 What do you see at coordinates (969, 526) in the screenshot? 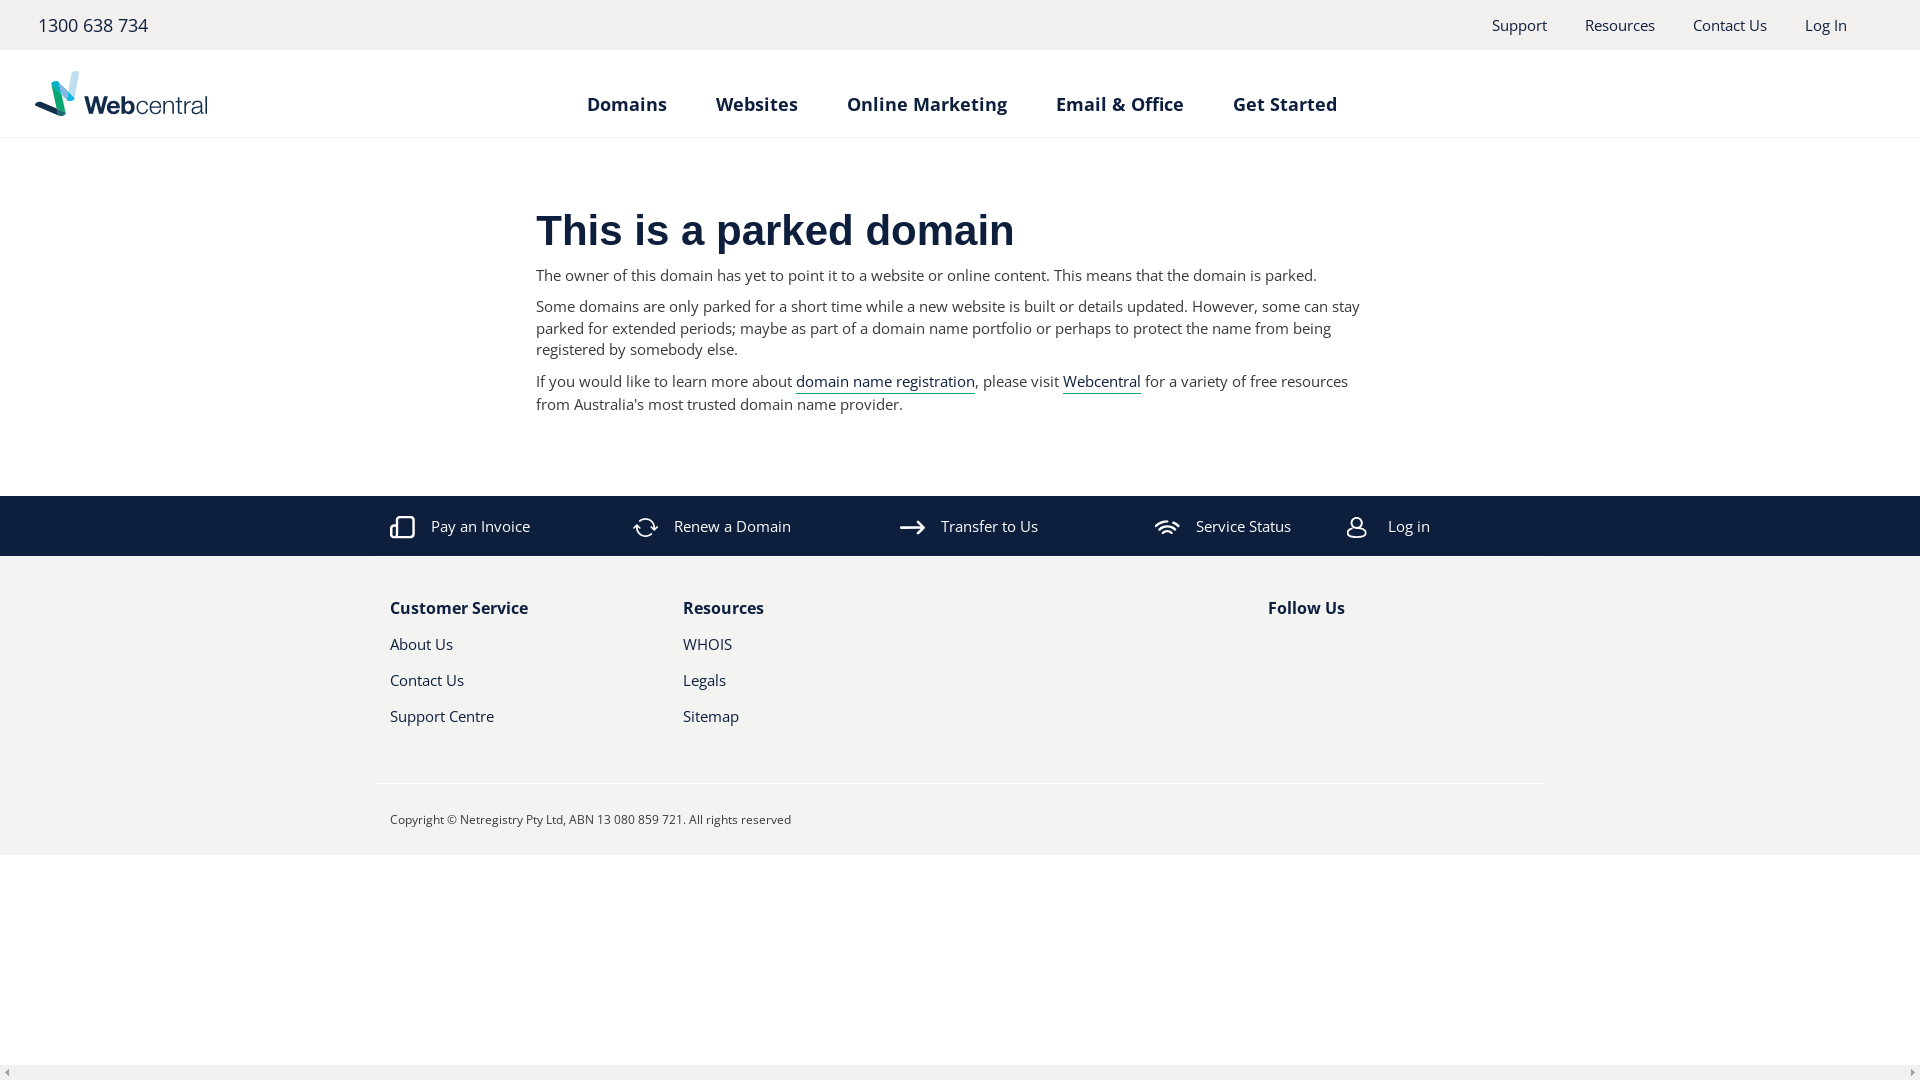
I see `Transfer to Us` at bounding box center [969, 526].